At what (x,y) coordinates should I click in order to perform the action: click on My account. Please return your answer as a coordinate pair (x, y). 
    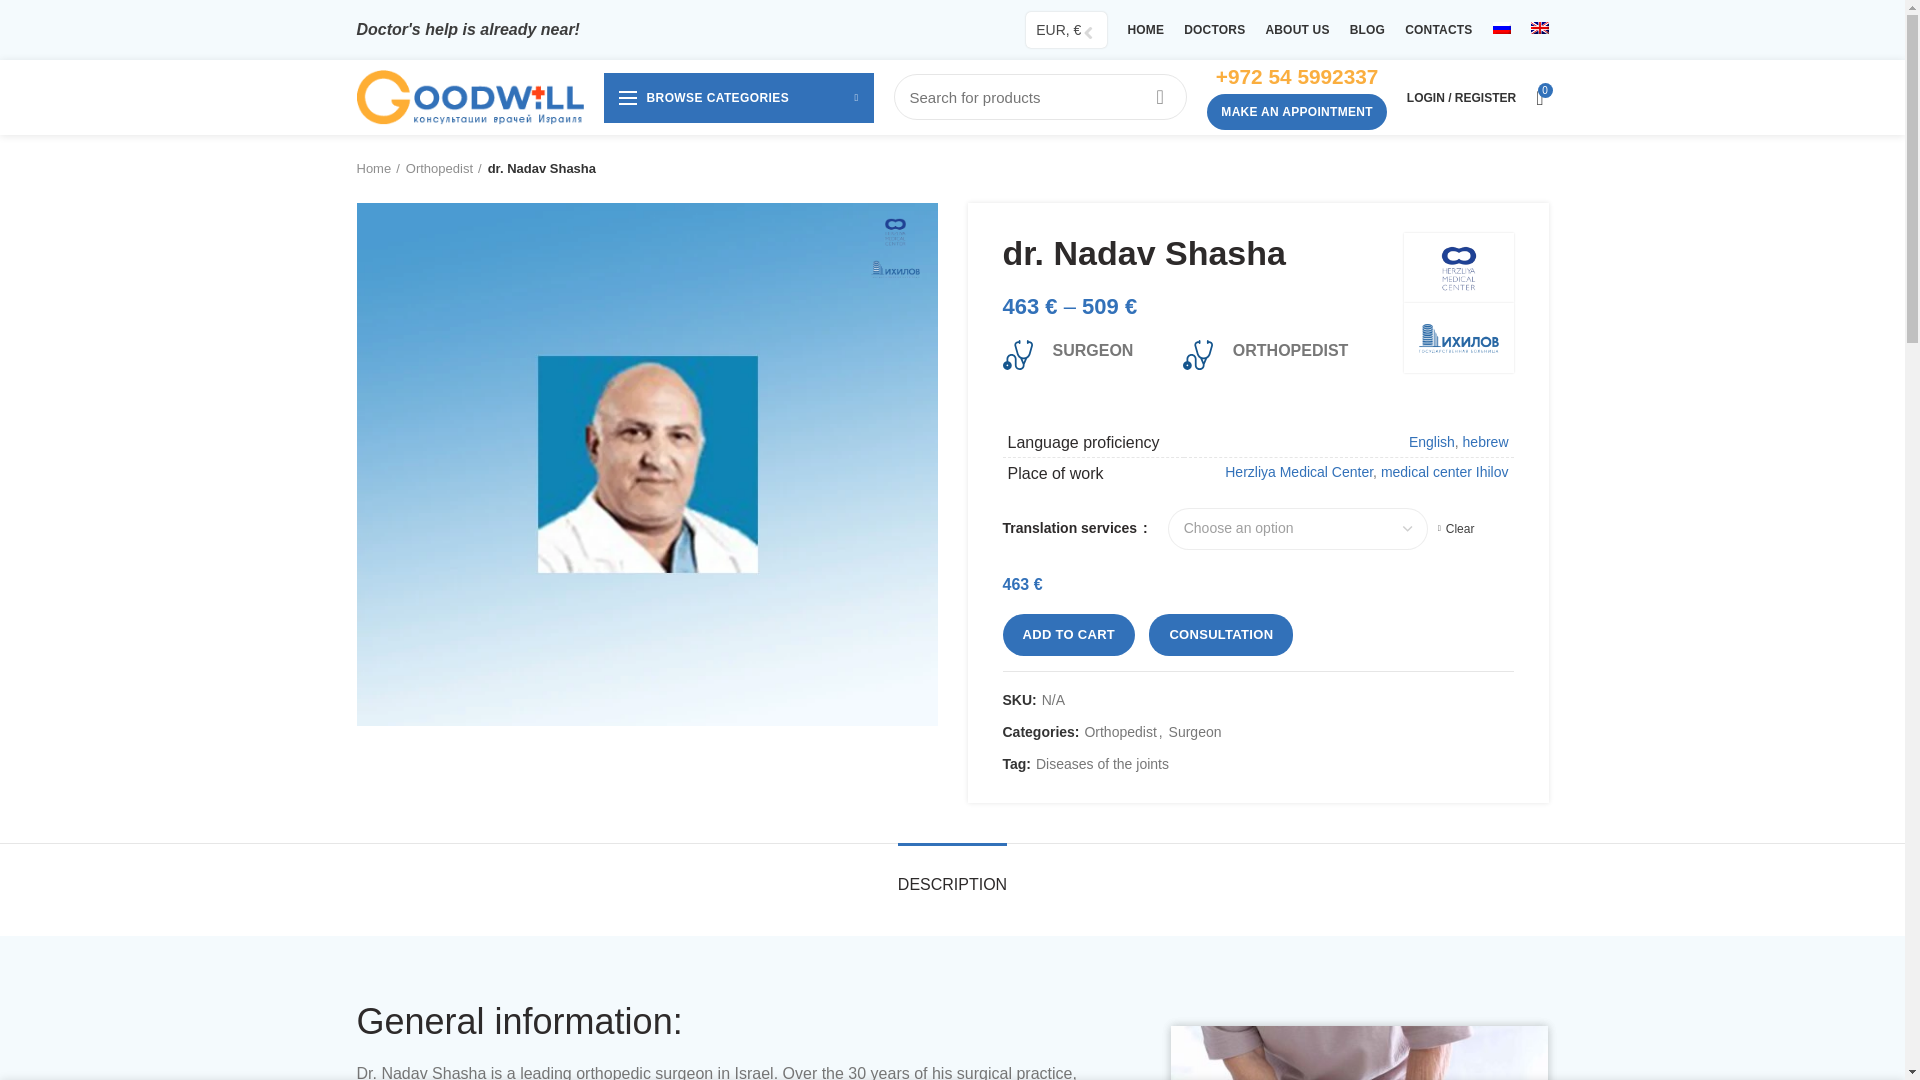
    Looking at the image, I should click on (1462, 97).